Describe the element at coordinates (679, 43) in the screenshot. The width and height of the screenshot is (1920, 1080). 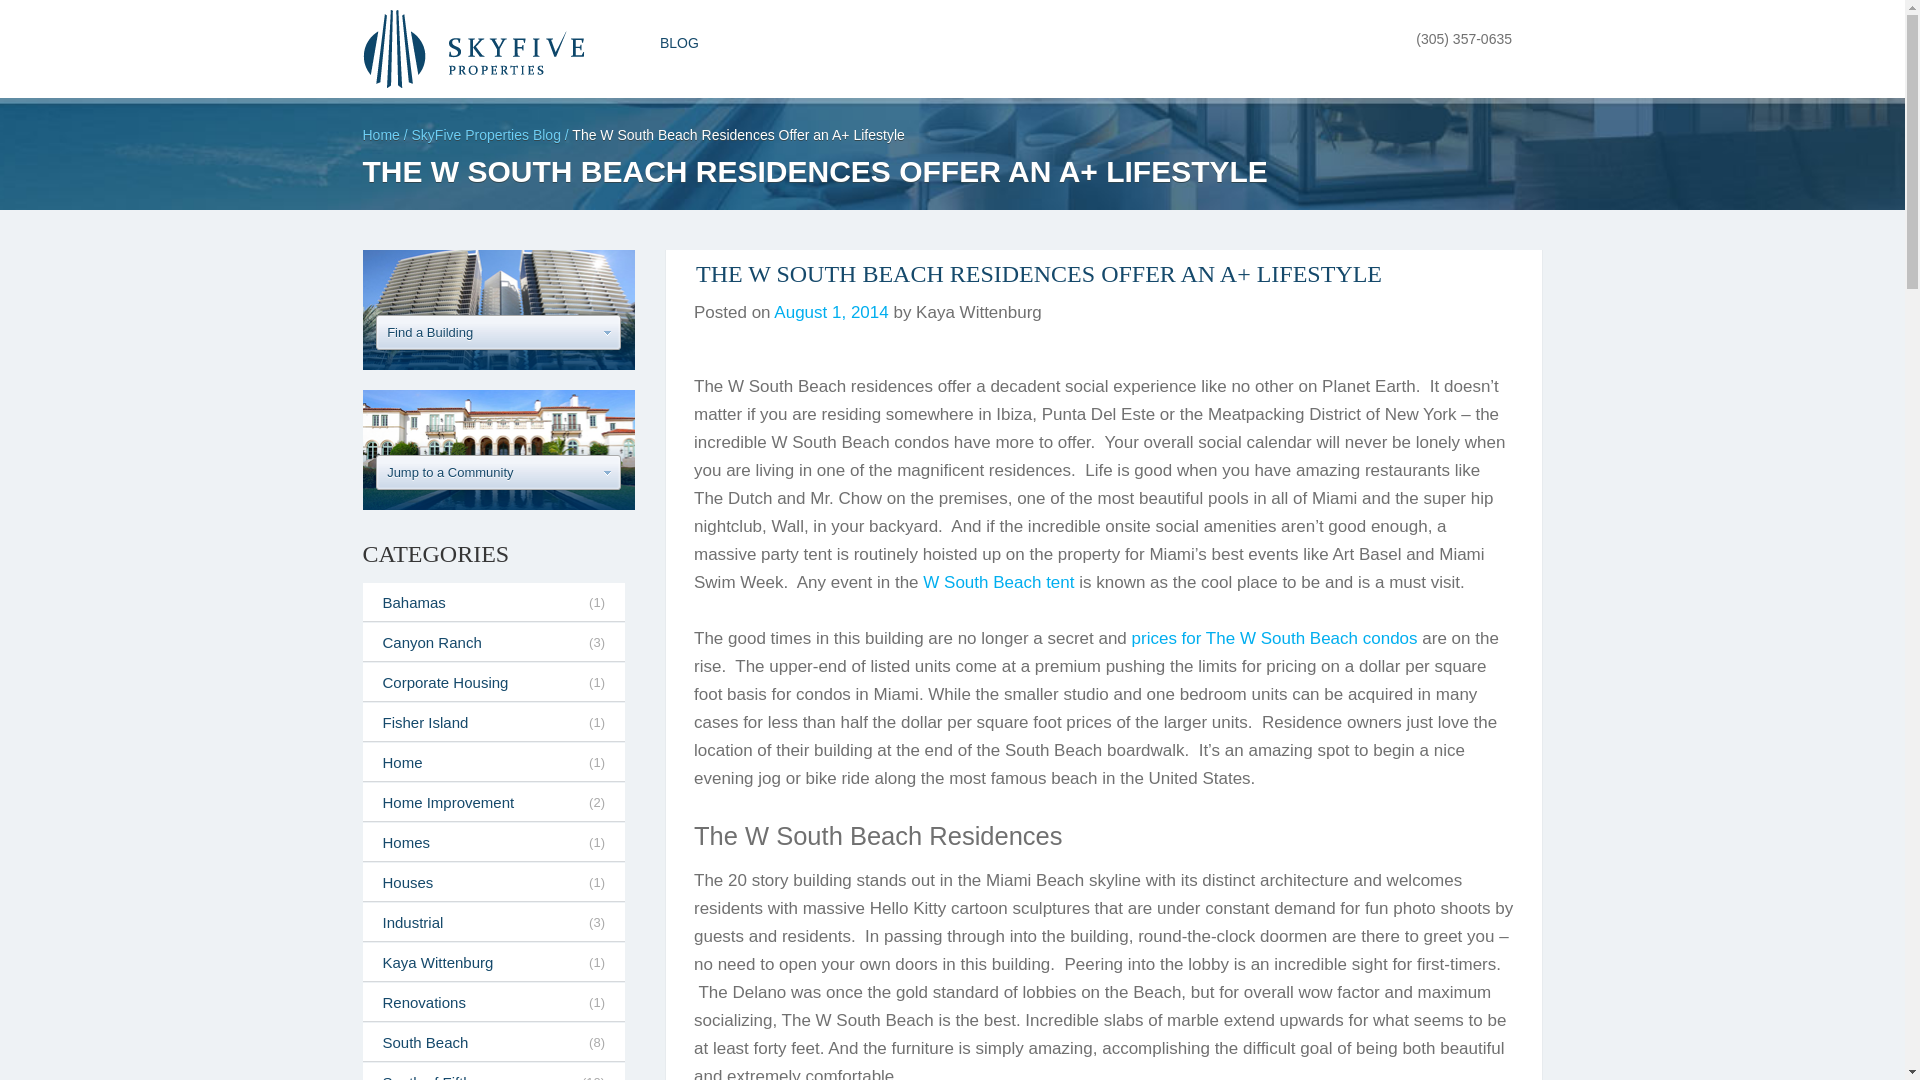
I see `BLOG` at that location.